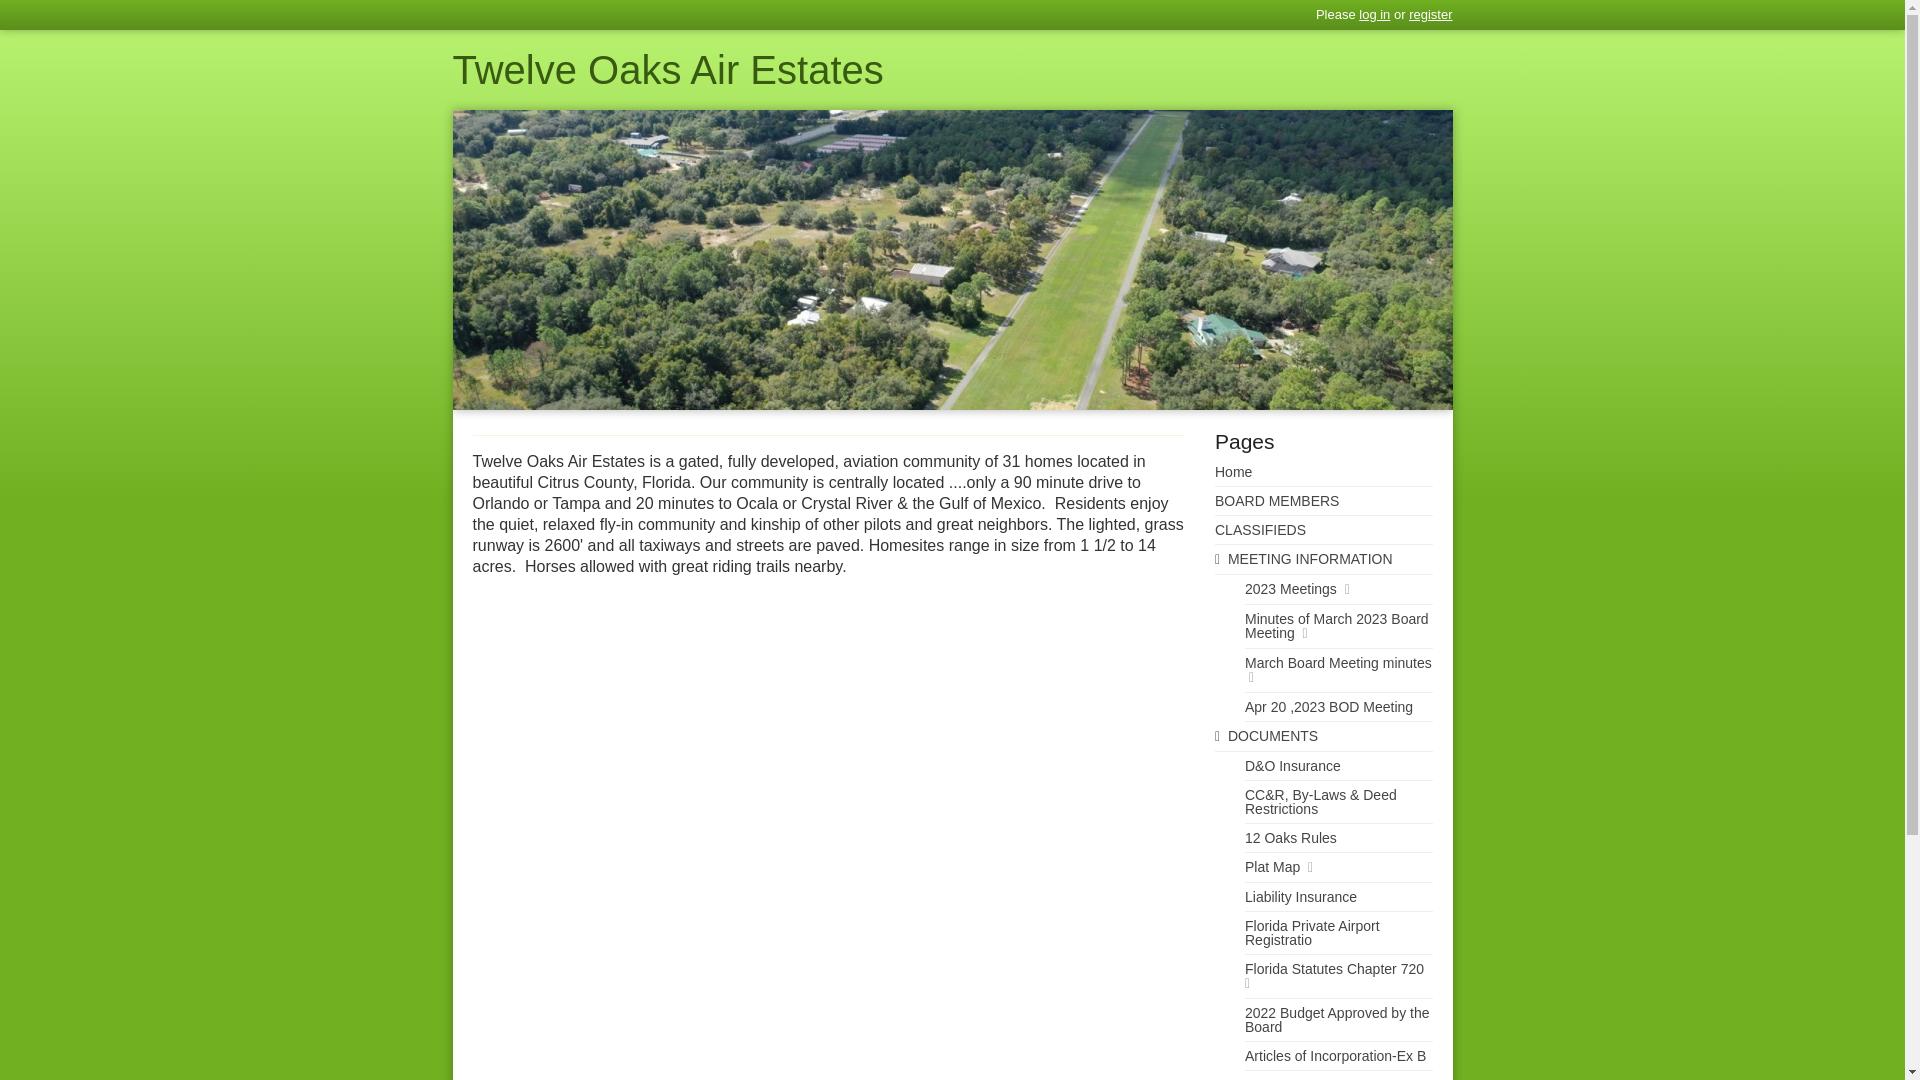 Image resolution: width=1920 pixels, height=1080 pixels. Describe the element at coordinates (1324, 737) in the screenshot. I see `  DOCUMENTS` at that location.